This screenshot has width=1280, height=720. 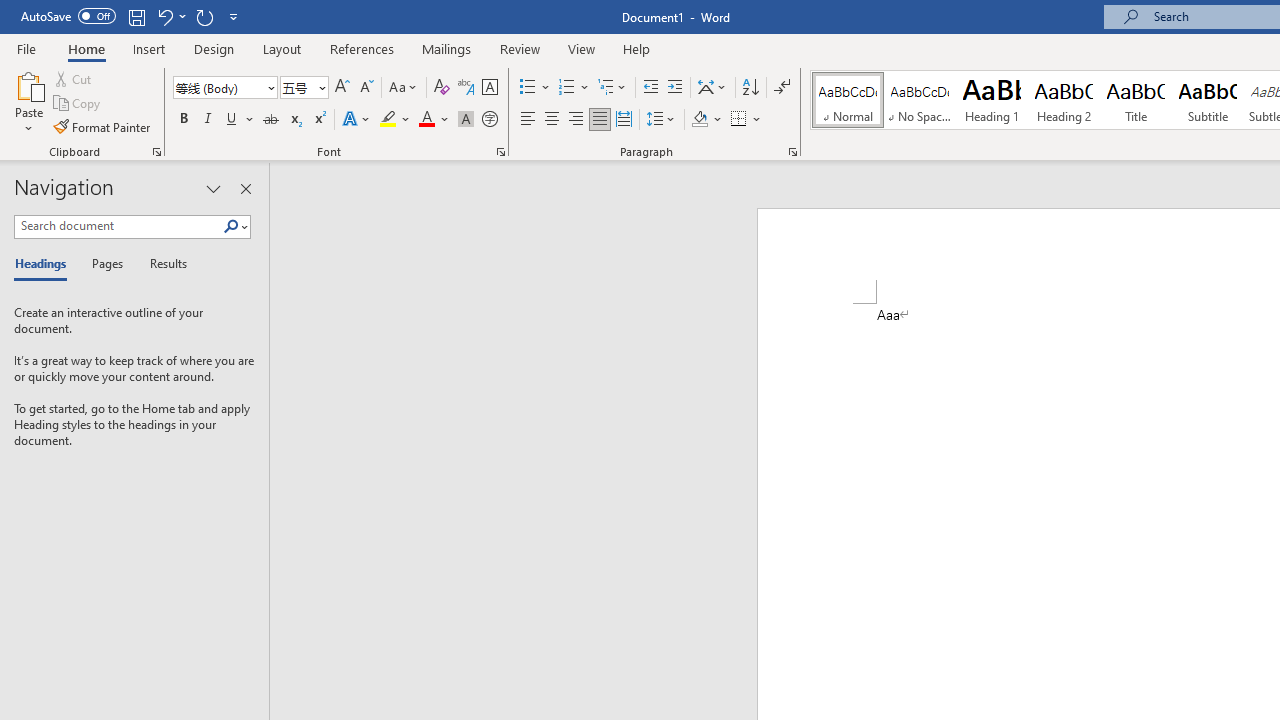 What do you see at coordinates (342, 88) in the screenshot?
I see `Grow Font` at bounding box center [342, 88].